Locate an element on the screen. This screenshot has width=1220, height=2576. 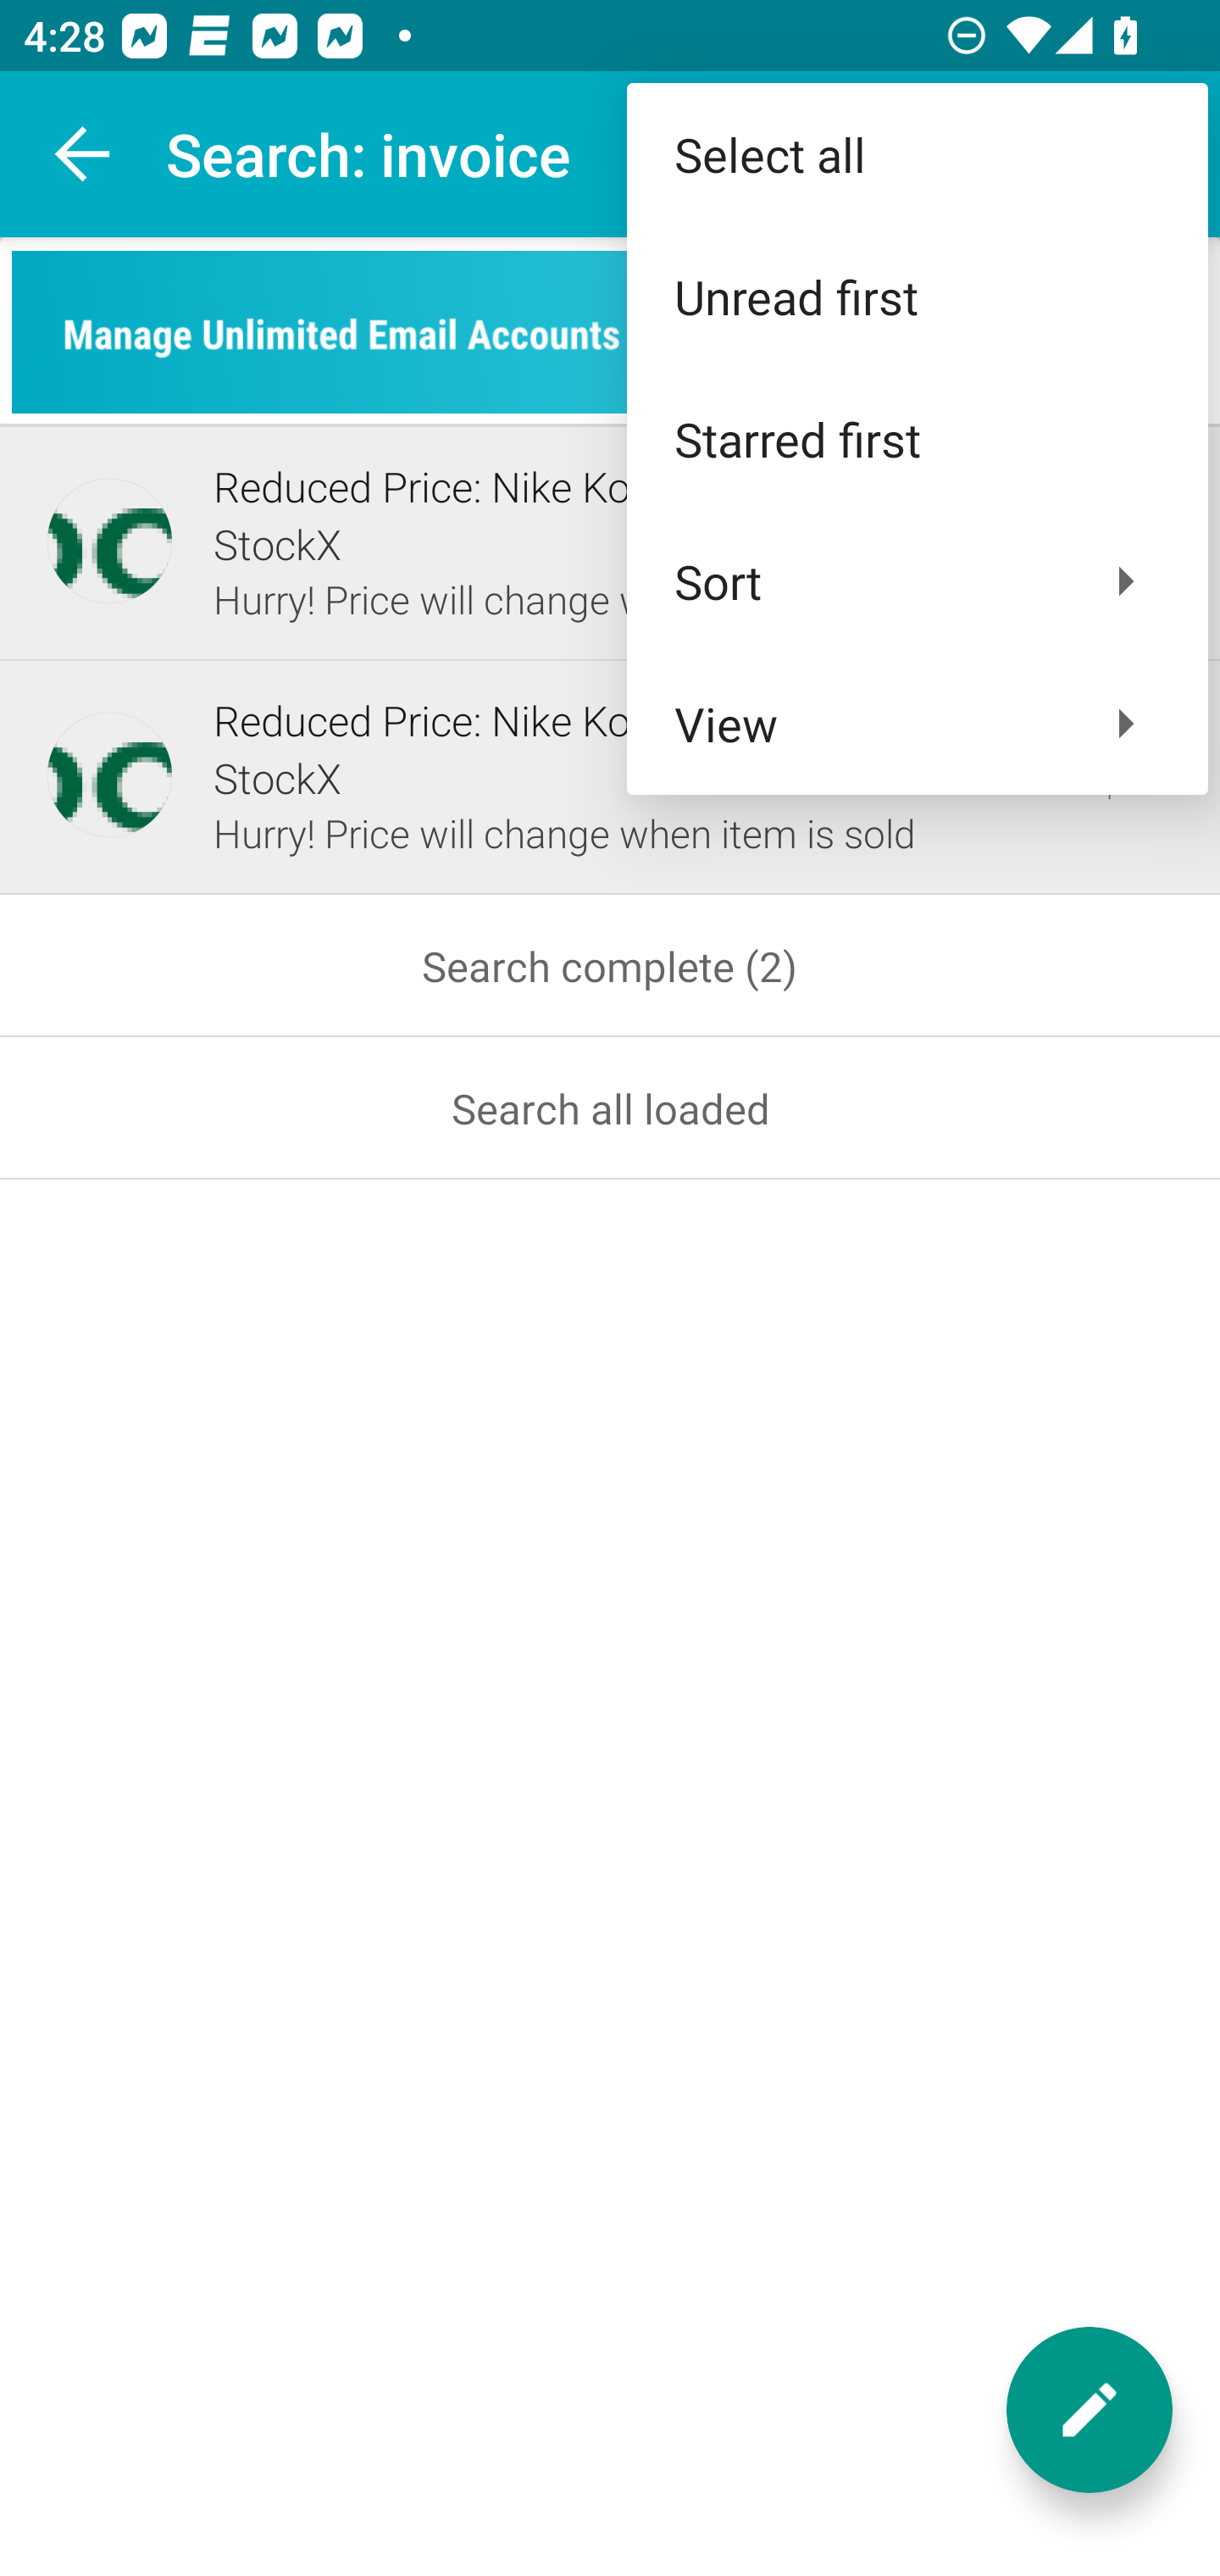
Select all is located at coordinates (917, 154).